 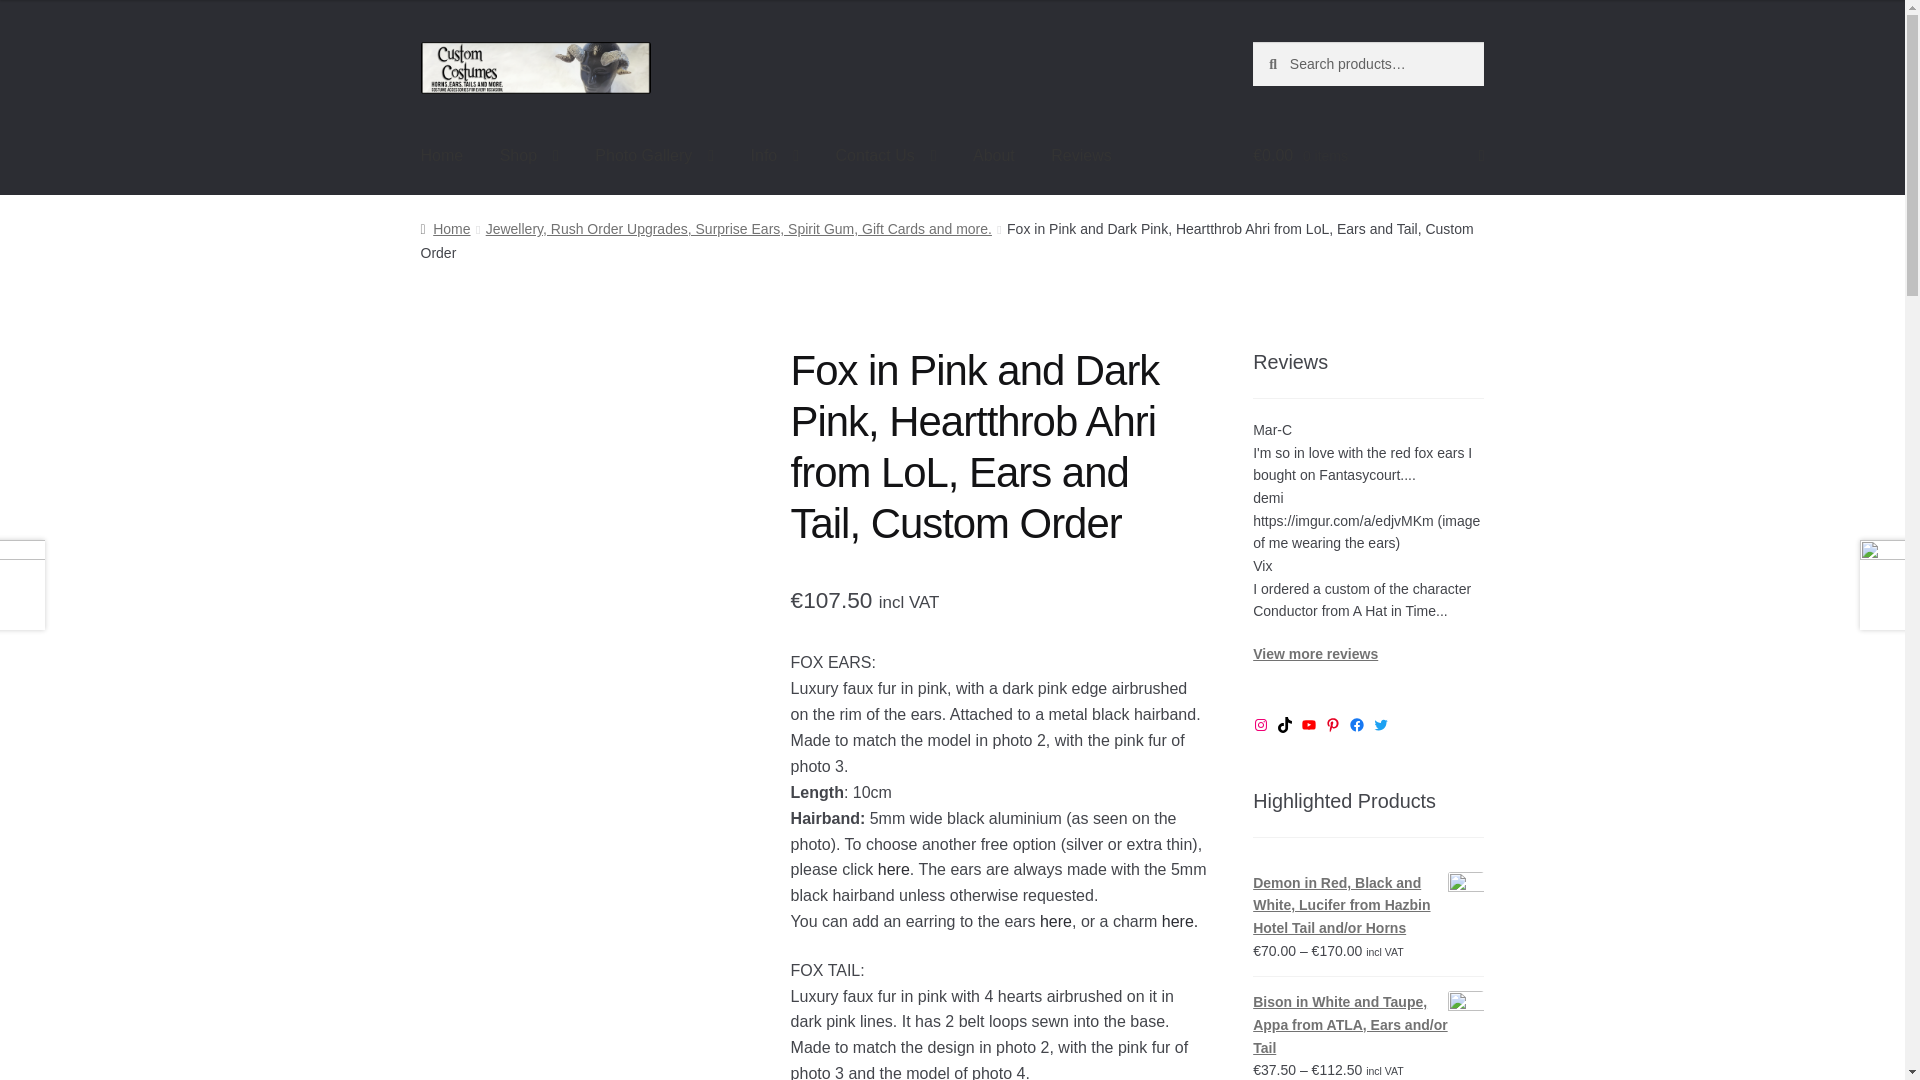 I want to click on Info, so click(x=776, y=156).